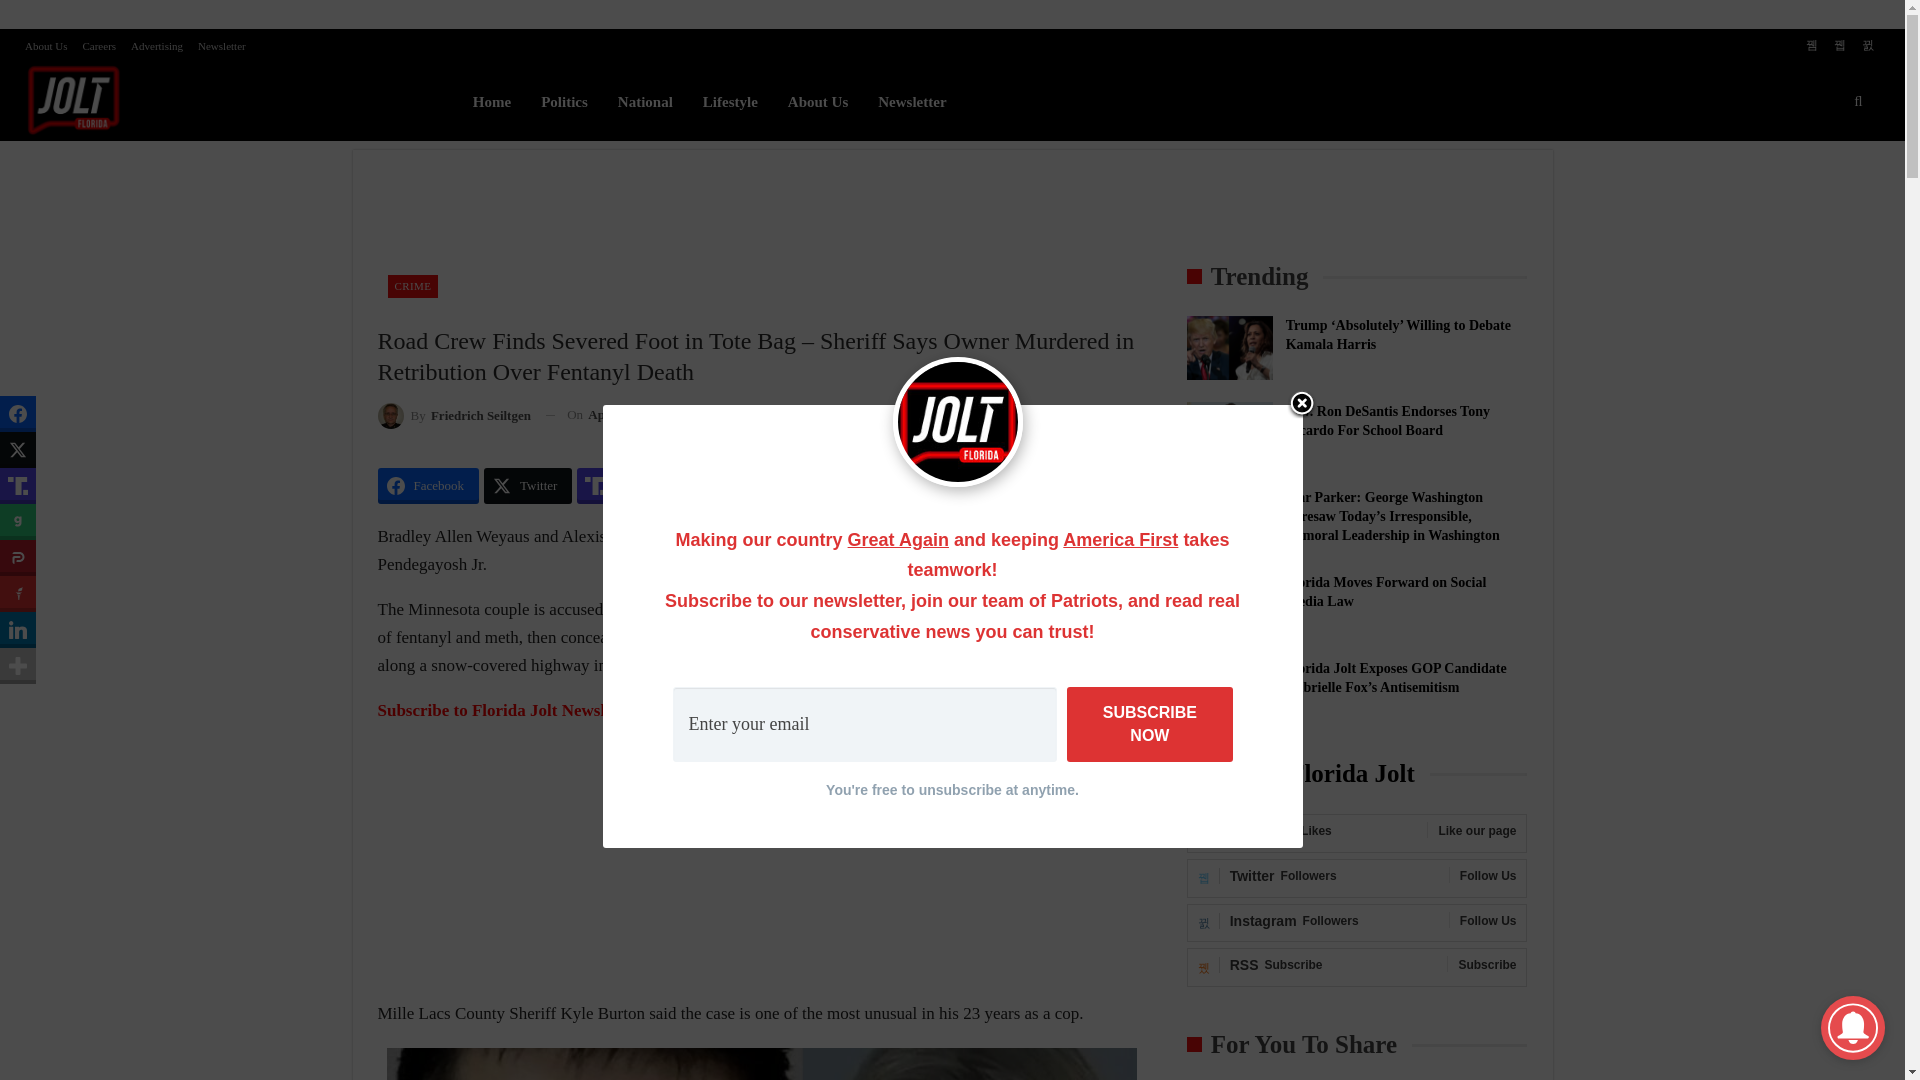  Describe the element at coordinates (528, 486) in the screenshot. I see `Twitter` at that location.